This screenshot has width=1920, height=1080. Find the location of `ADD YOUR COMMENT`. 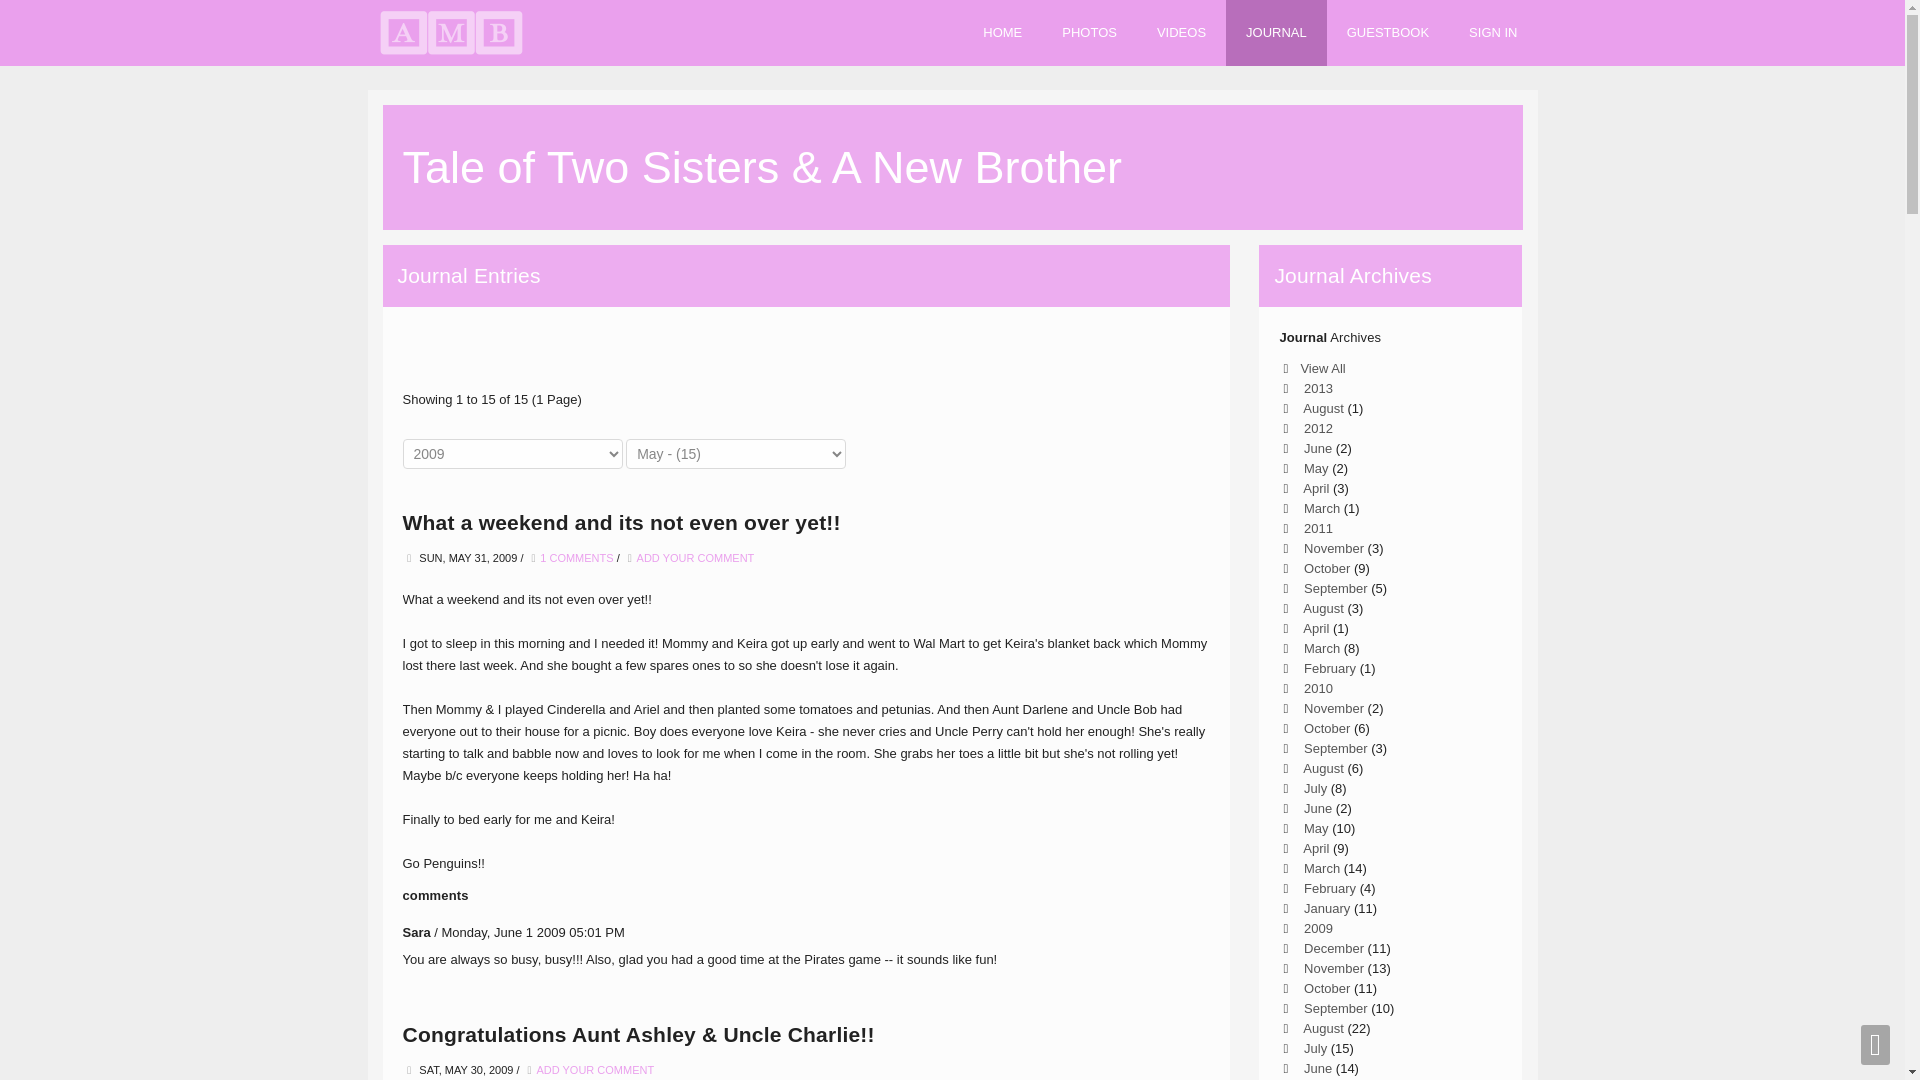

ADD YOUR COMMENT is located at coordinates (594, 1069).